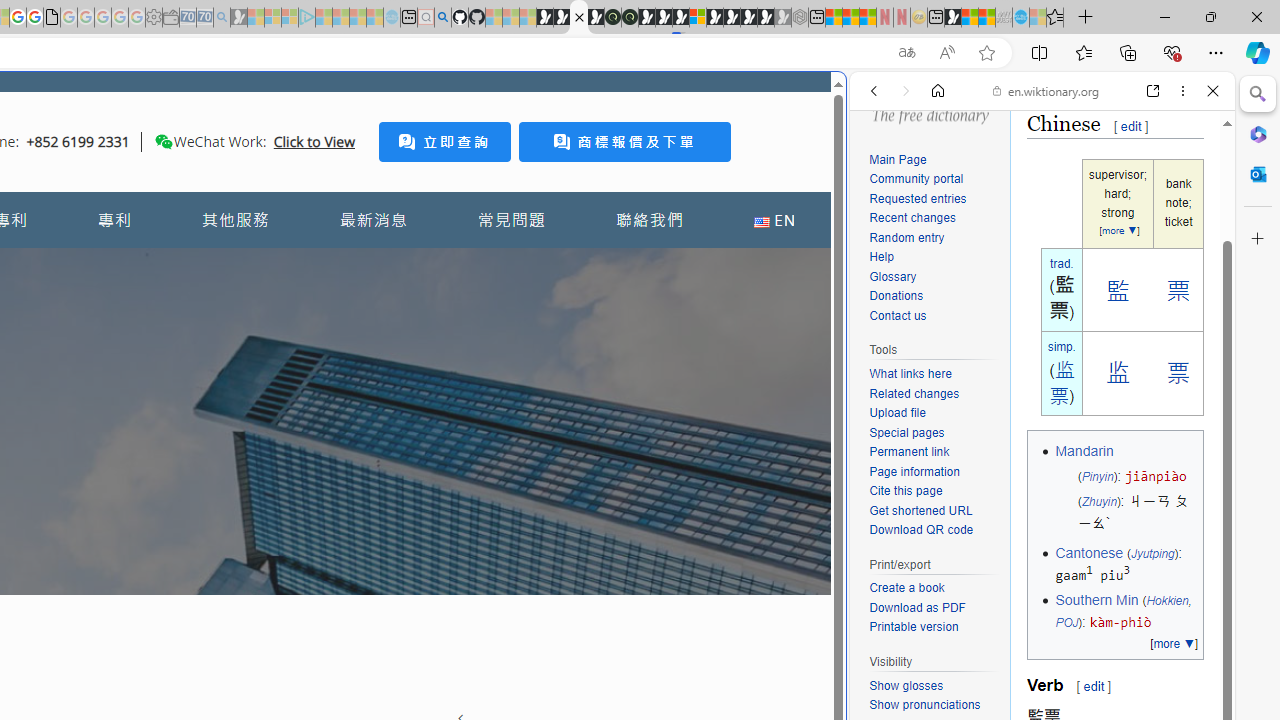 Image resolution: width=1280 pixels, height=720 pixels. I want to click on Play Cave FRVR in your browser | Games from Microsoft Start, so click(663, 18).